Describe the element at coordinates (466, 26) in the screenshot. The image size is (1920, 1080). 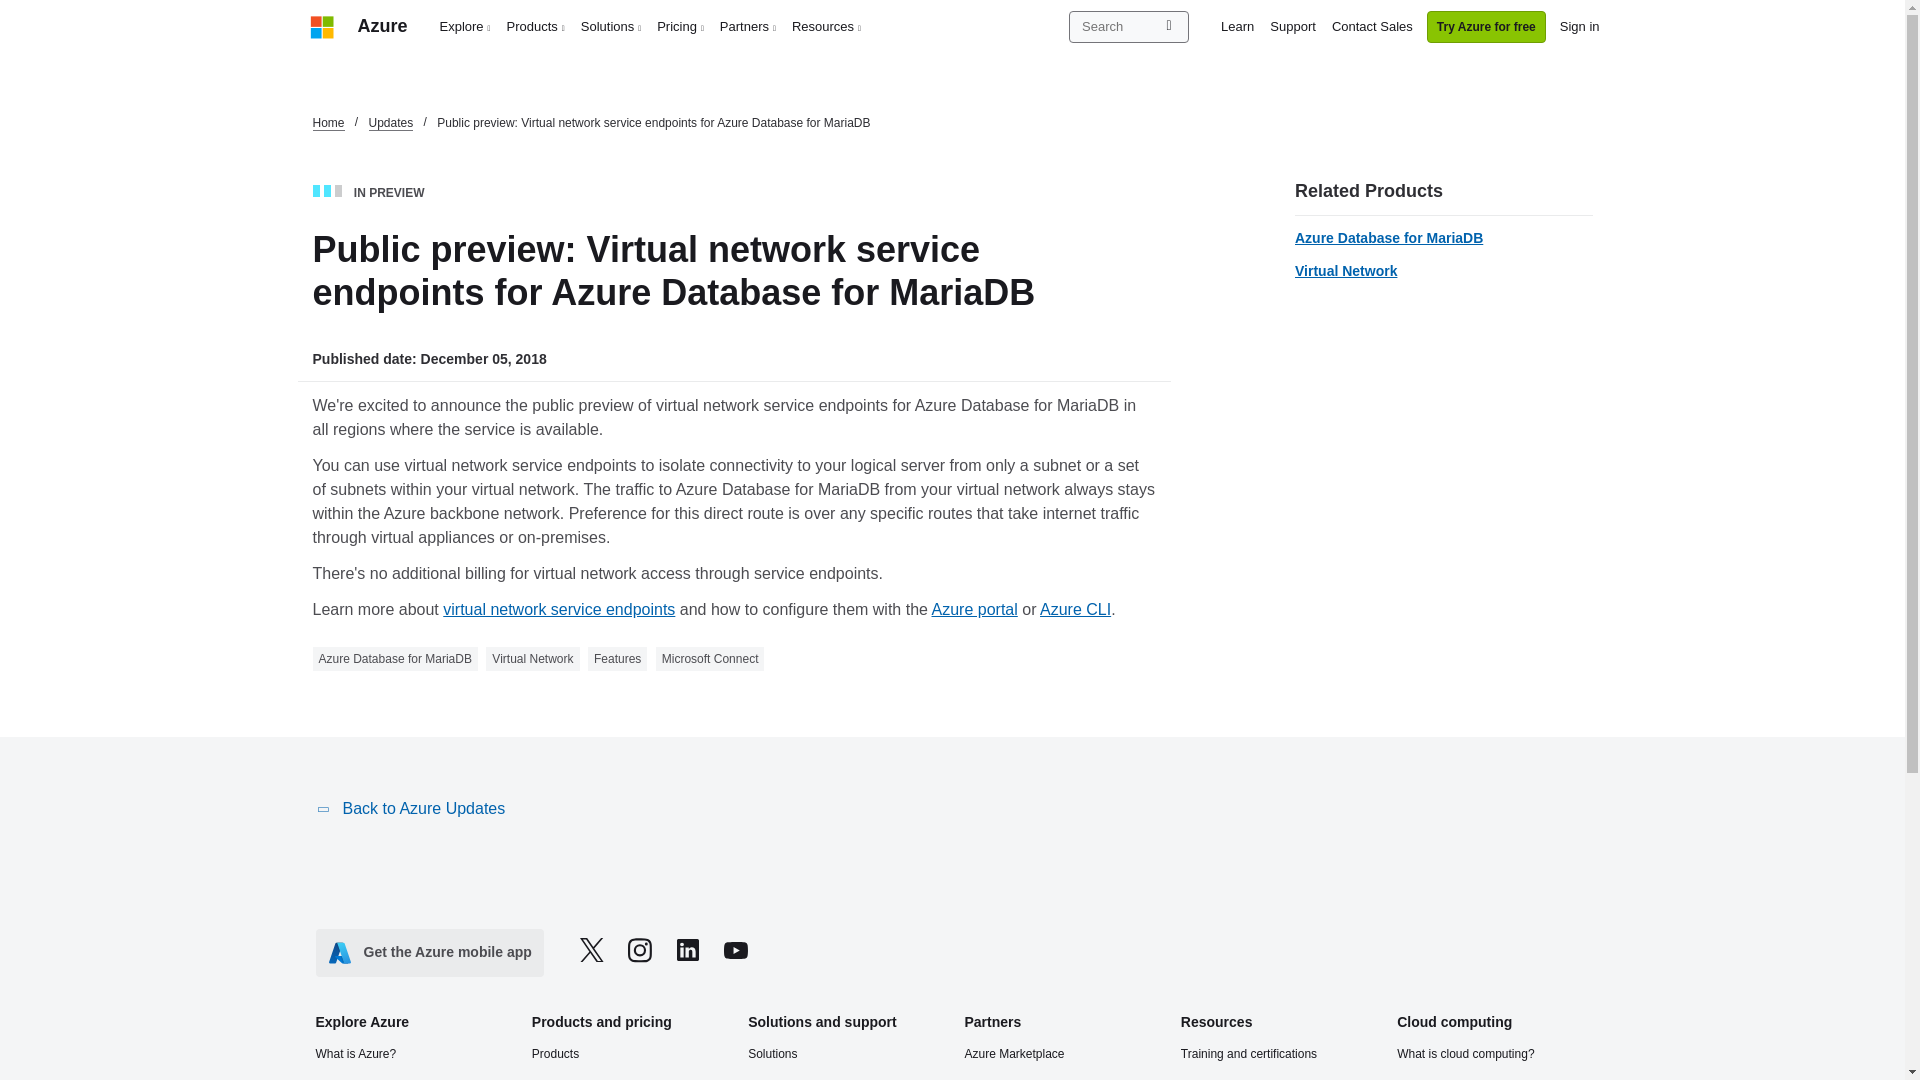
I see `Explore` at that location.